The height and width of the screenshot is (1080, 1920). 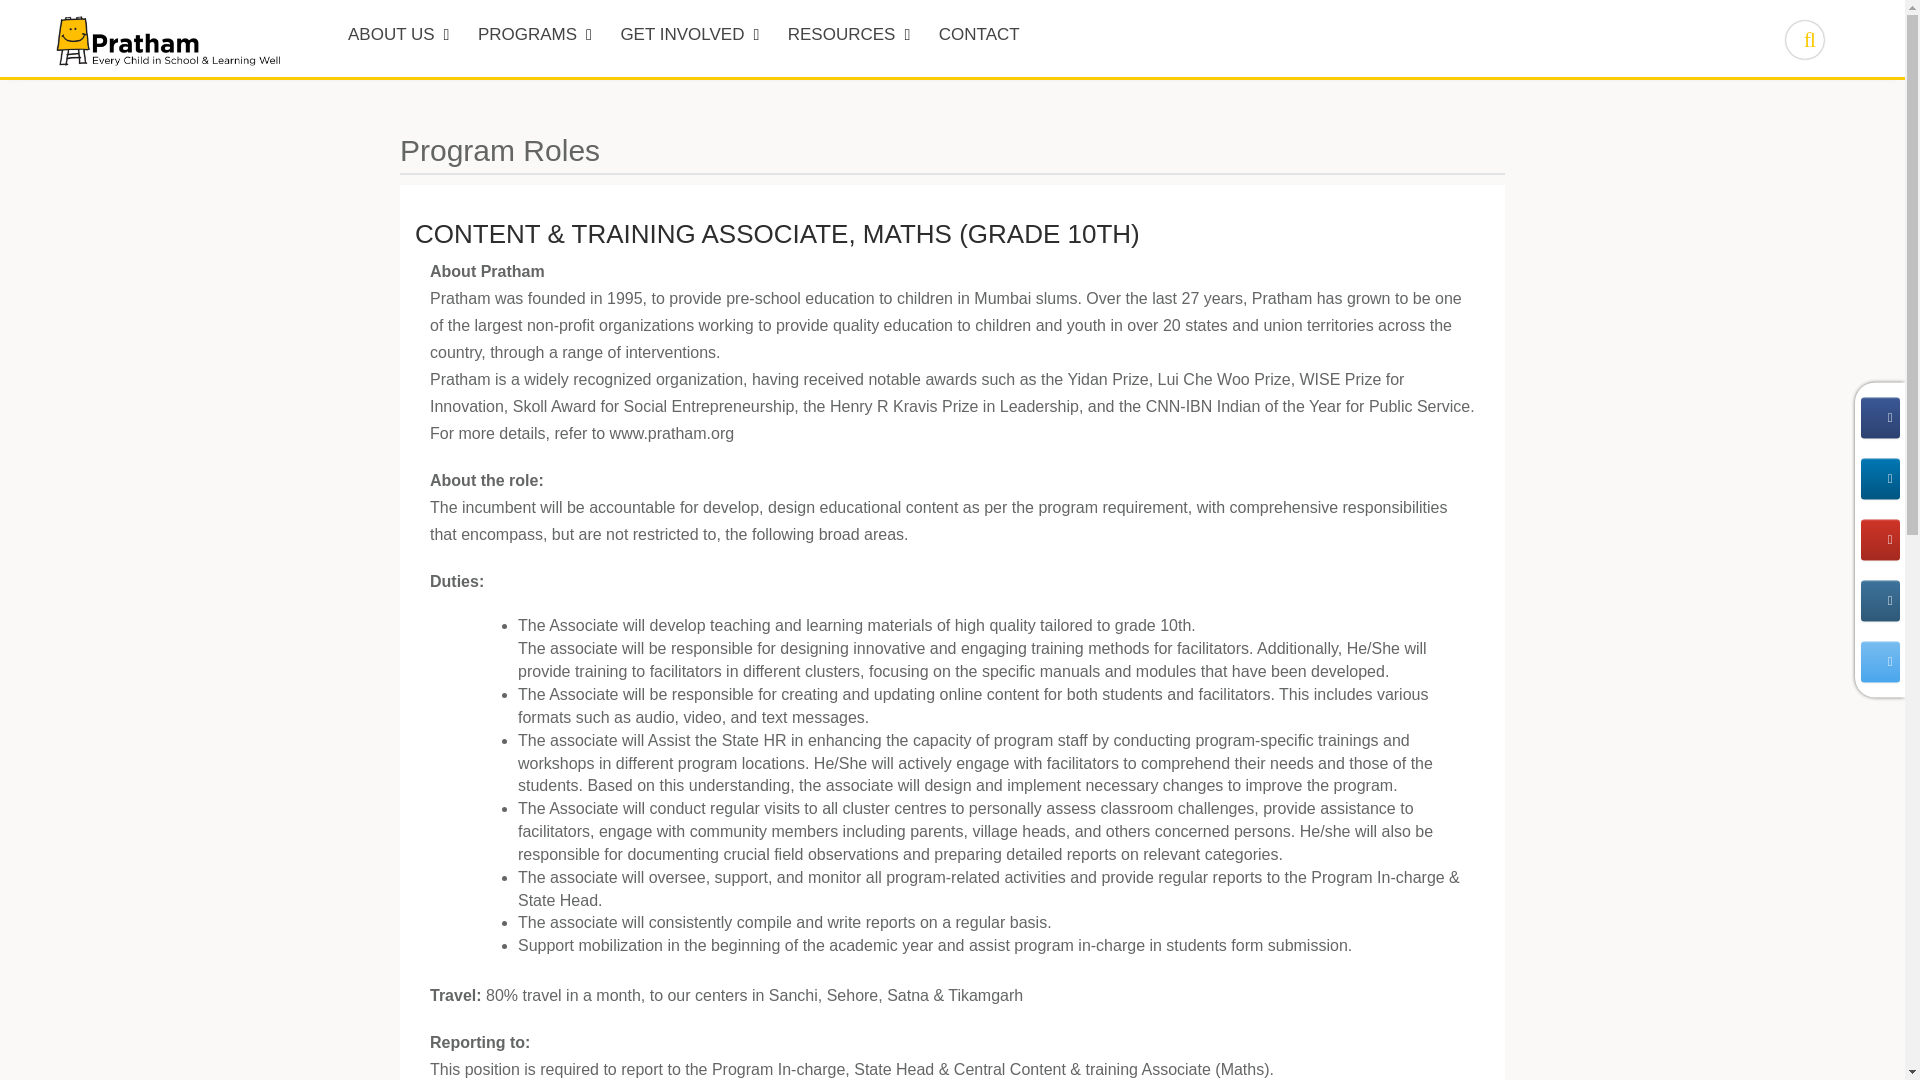 What do you see at coordinates (1879, 418) in the screenshot?
I see `Pratham on Facebook` at bounding box center [1879, 418].